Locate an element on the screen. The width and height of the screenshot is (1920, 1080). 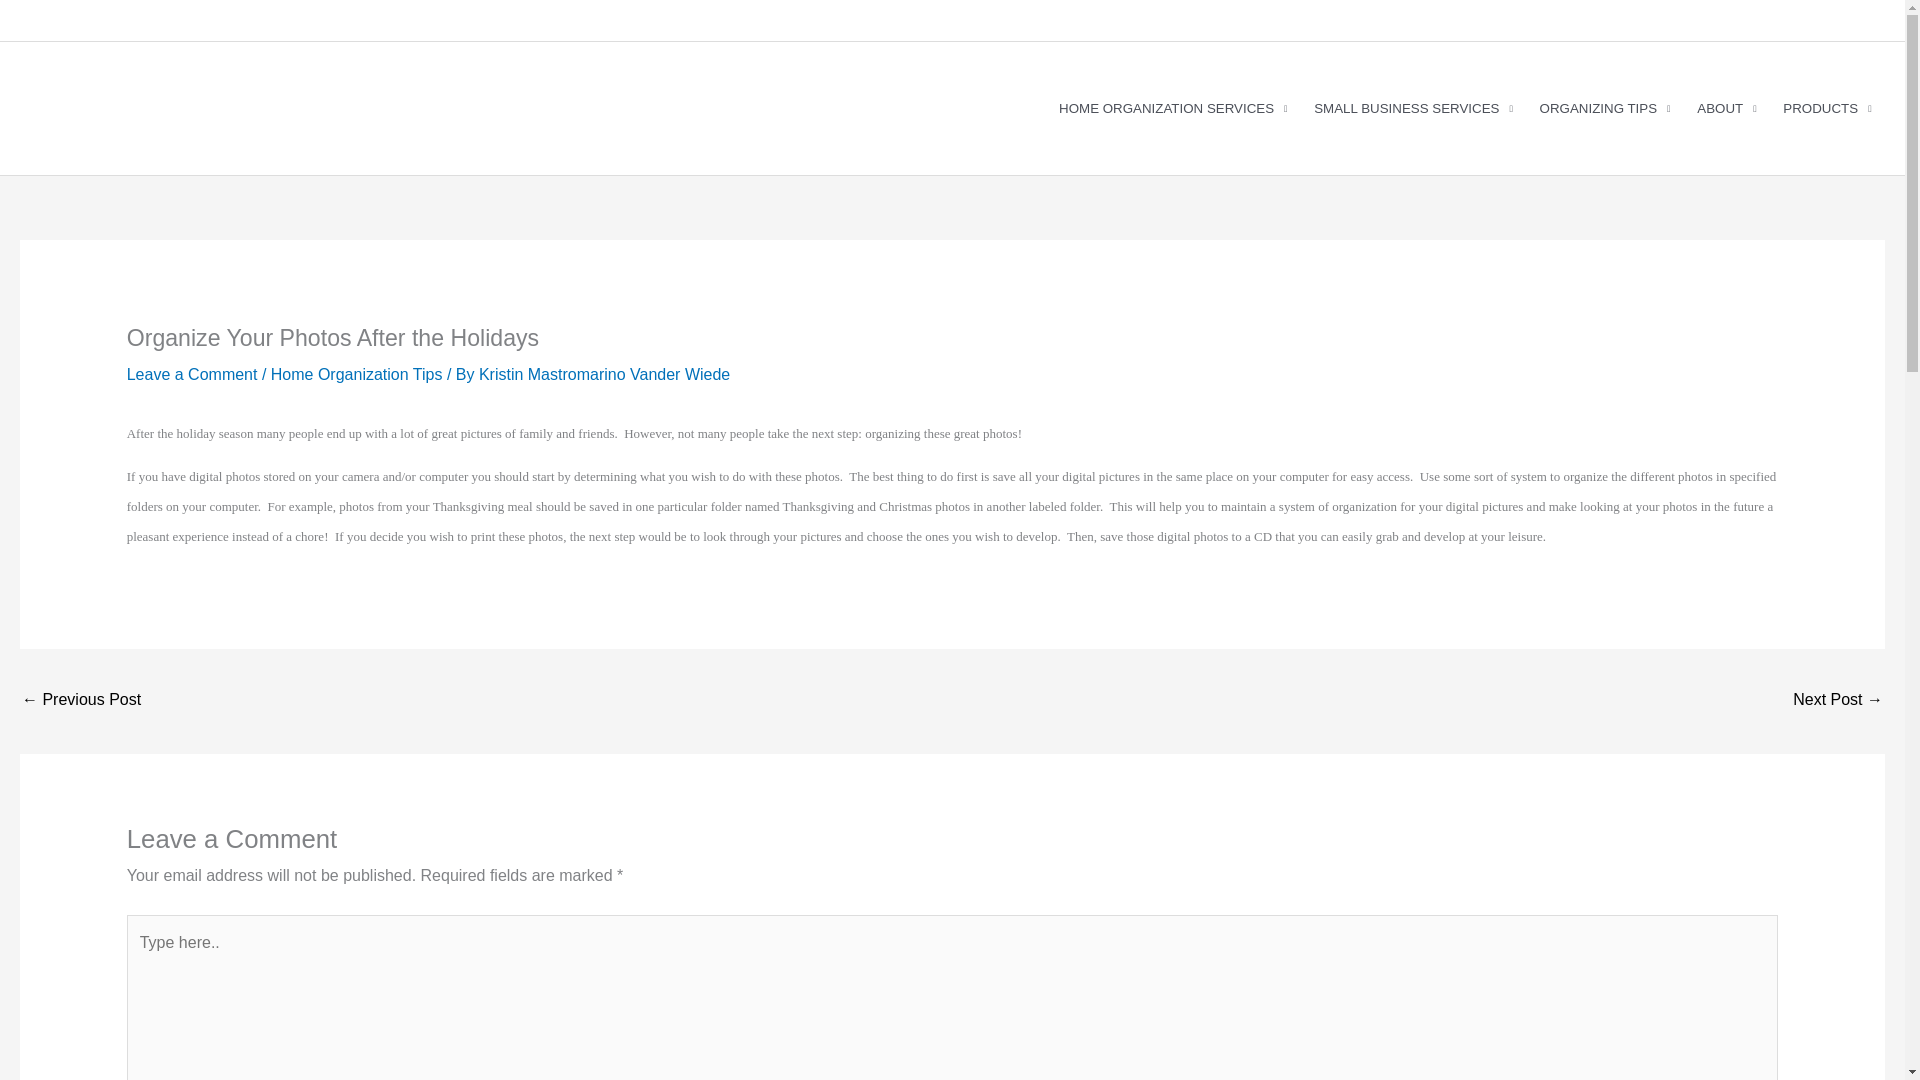
The Fifteen Minute Pick-Up is located at coordinates (1838, 701).